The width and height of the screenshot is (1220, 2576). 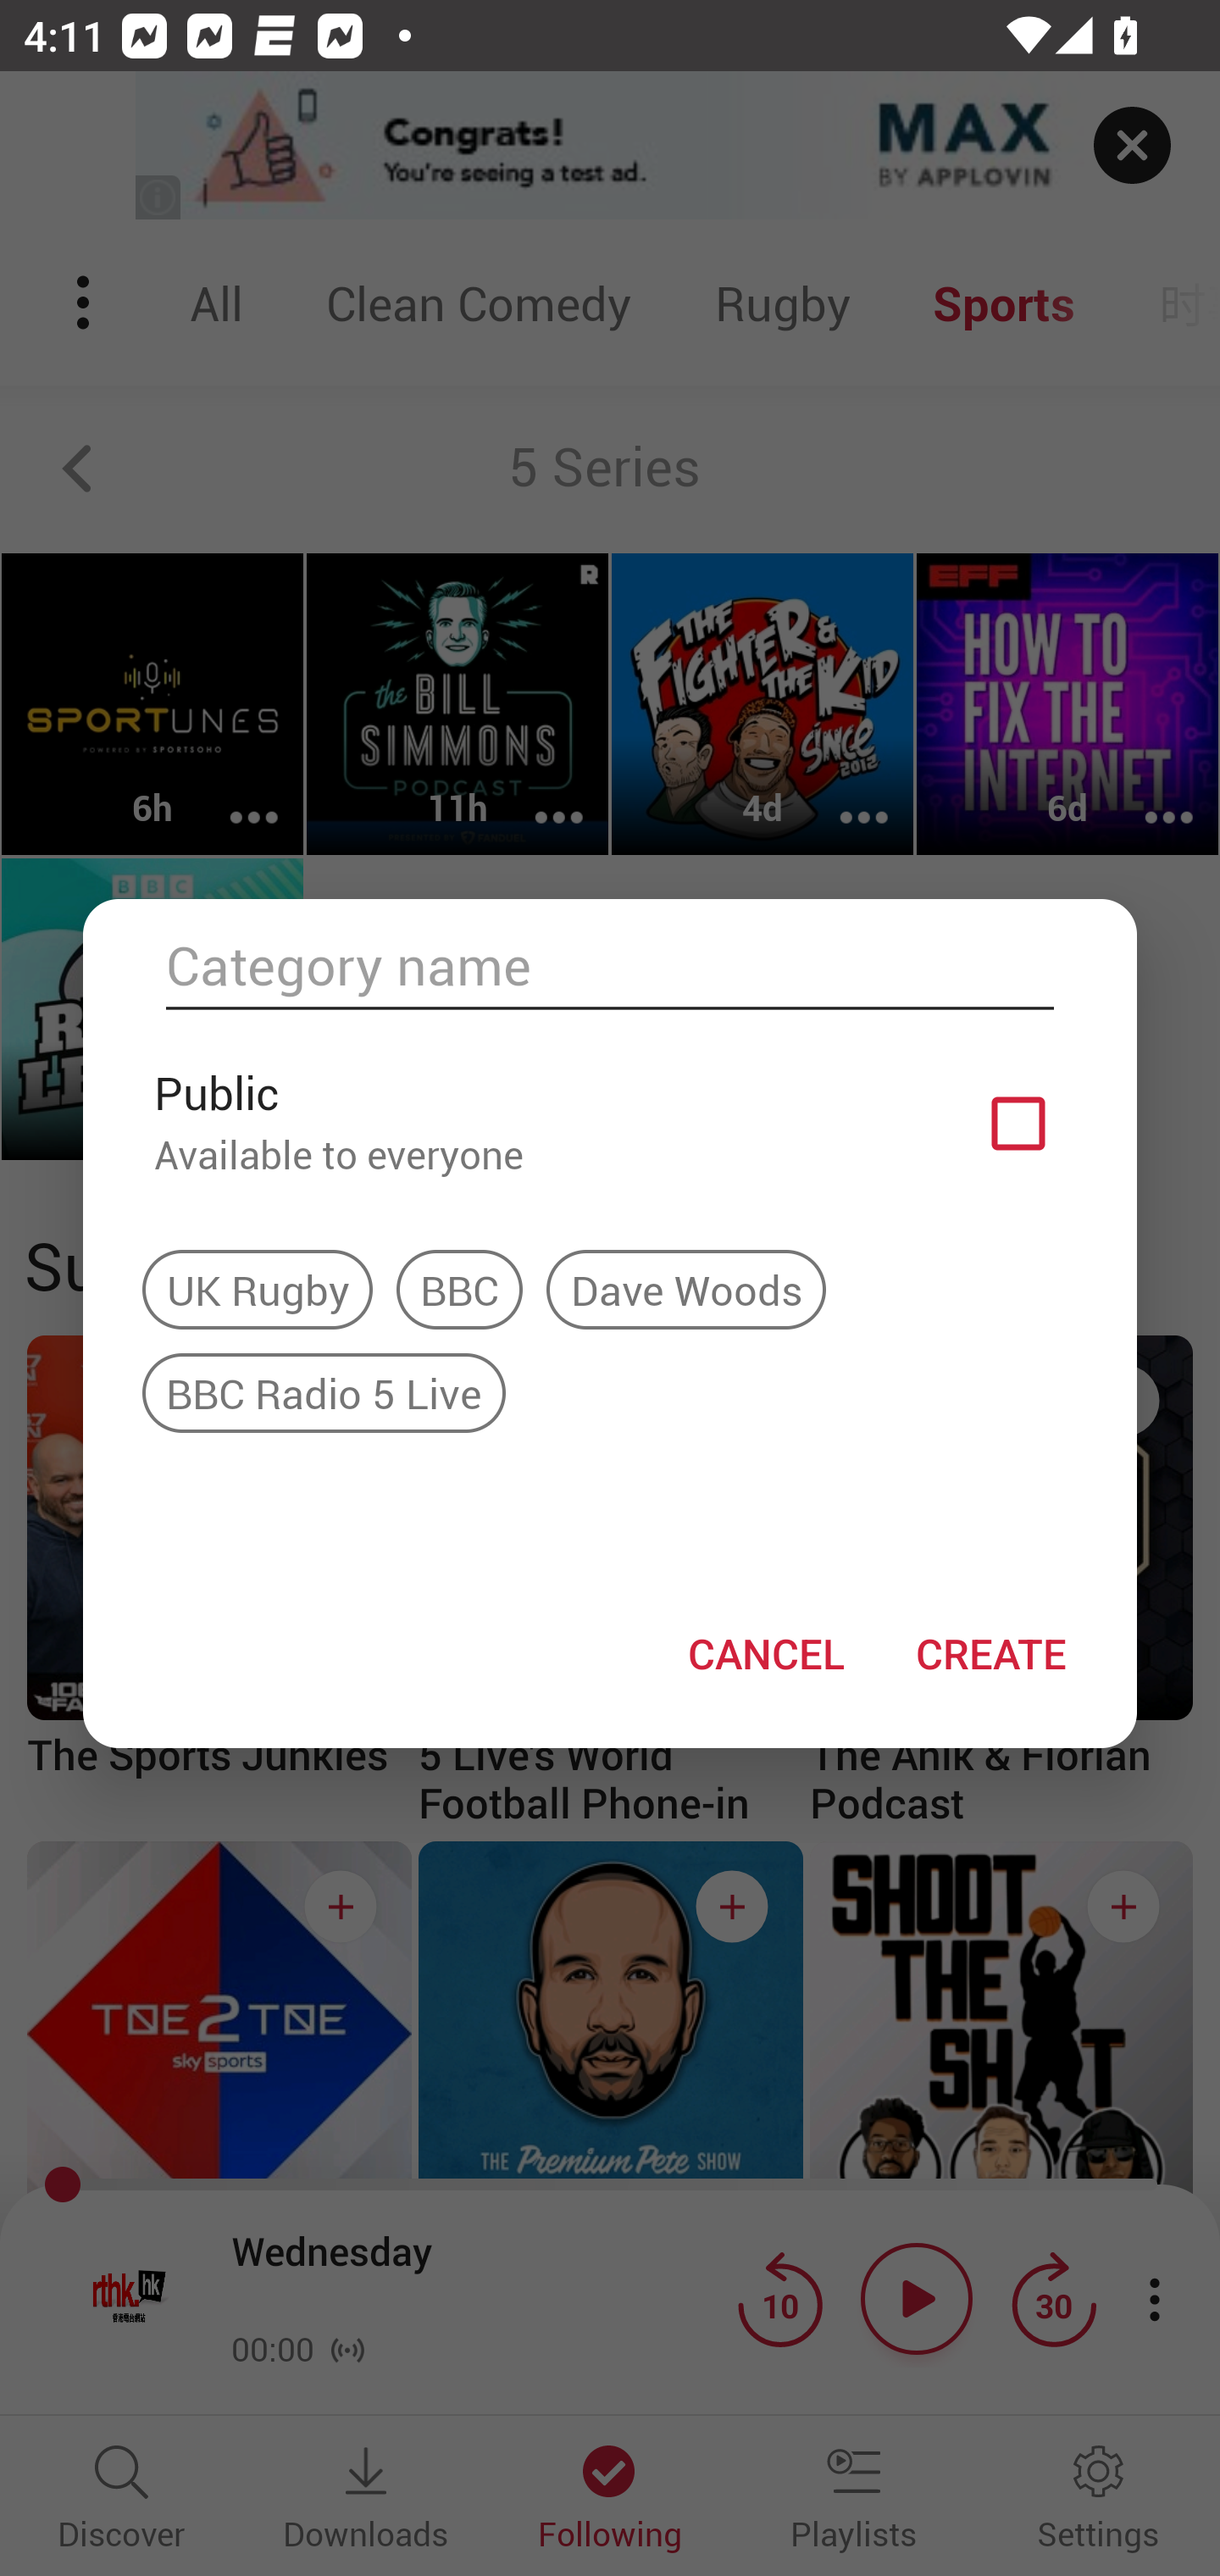 What do you see at coordinates (610, 966) in the screenshot?
I see `Category name` at bounding box center [610, 966].